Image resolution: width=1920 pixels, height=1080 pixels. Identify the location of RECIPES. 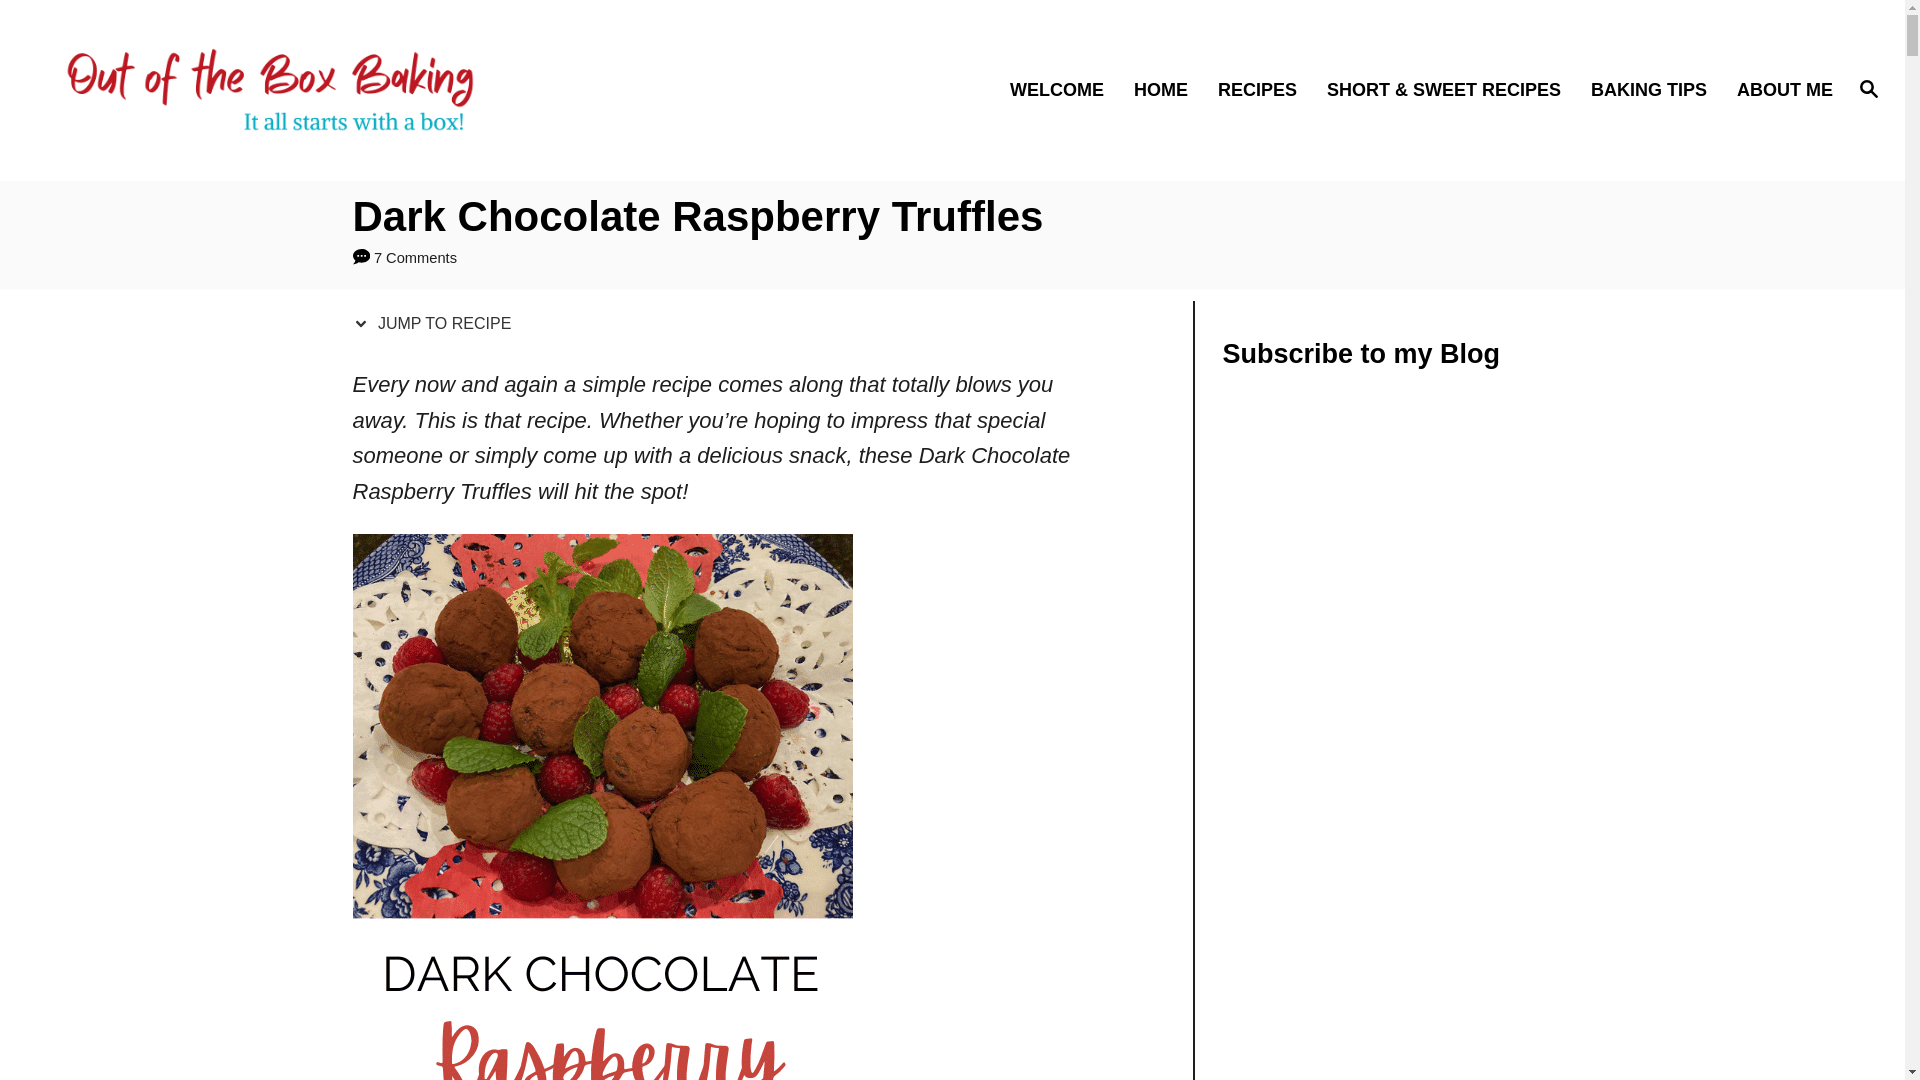
(1266, 90).